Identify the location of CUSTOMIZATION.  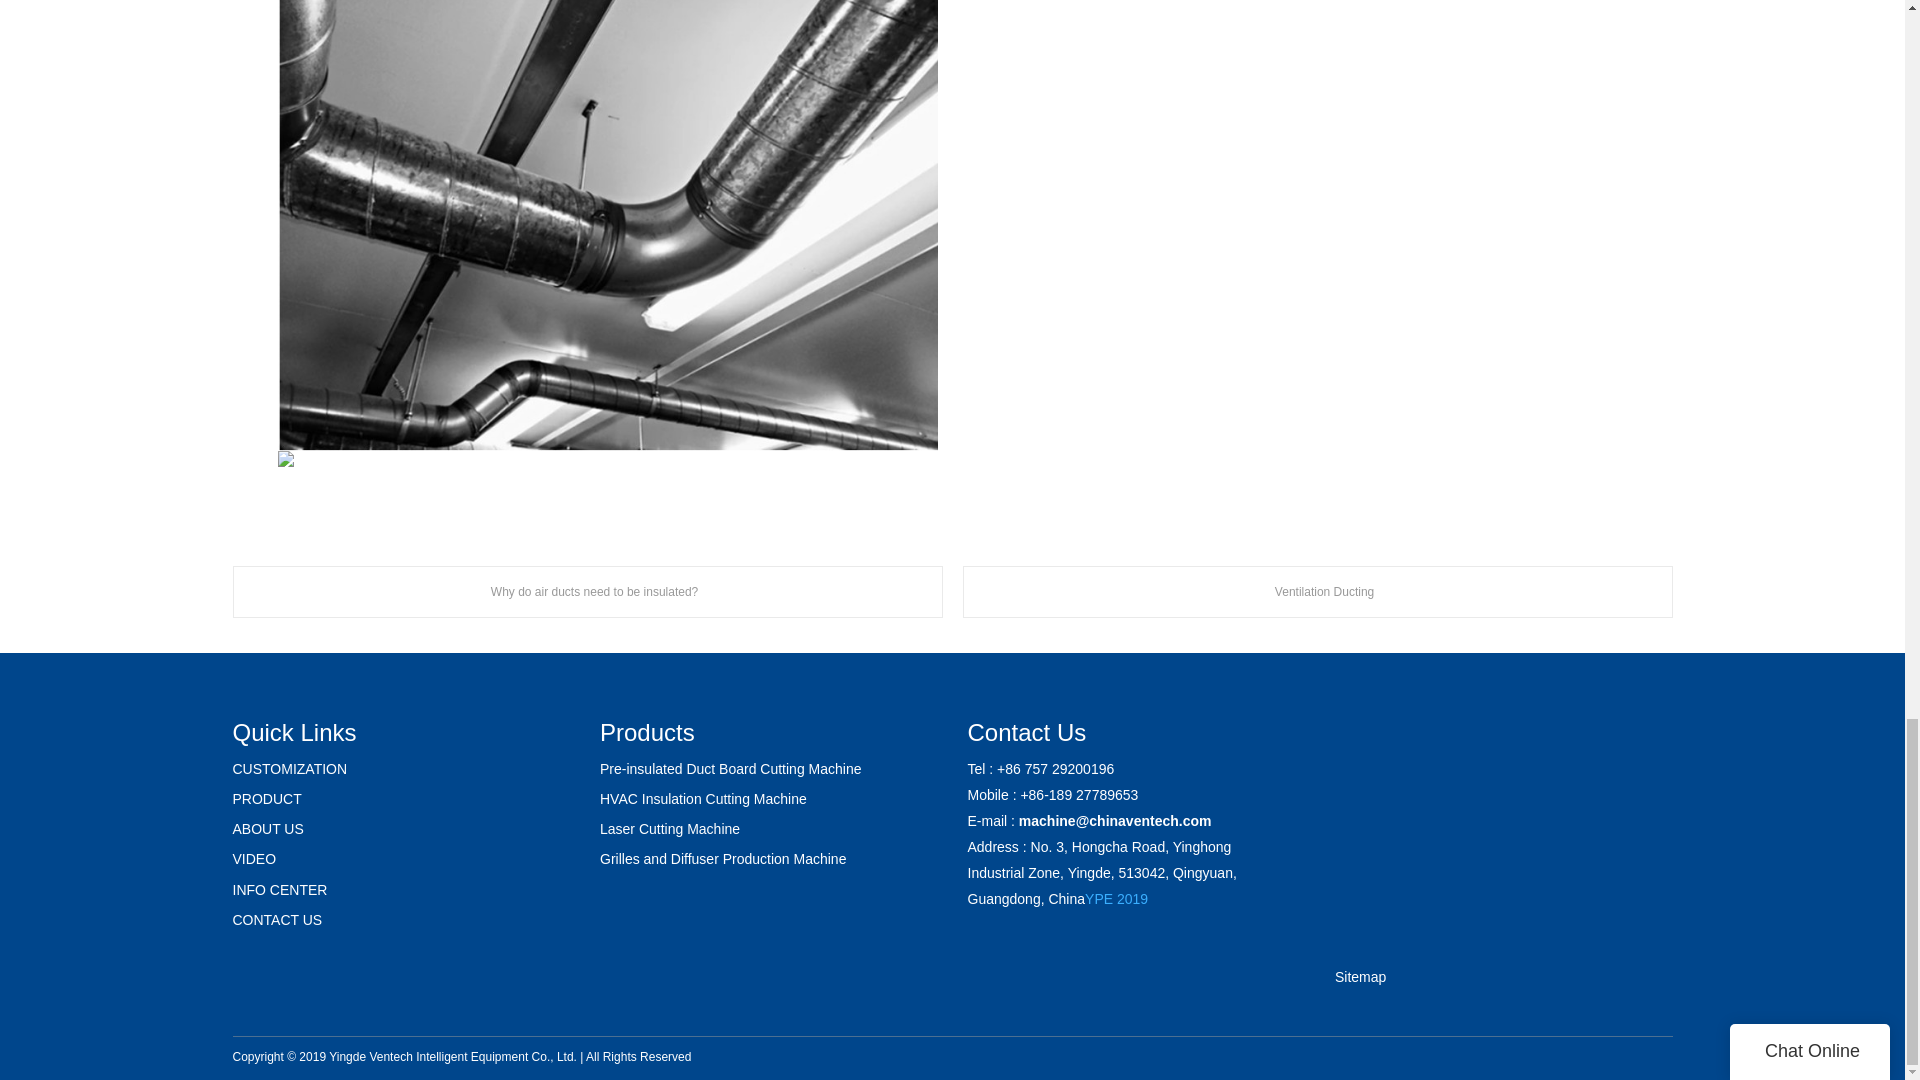
(290, 768).